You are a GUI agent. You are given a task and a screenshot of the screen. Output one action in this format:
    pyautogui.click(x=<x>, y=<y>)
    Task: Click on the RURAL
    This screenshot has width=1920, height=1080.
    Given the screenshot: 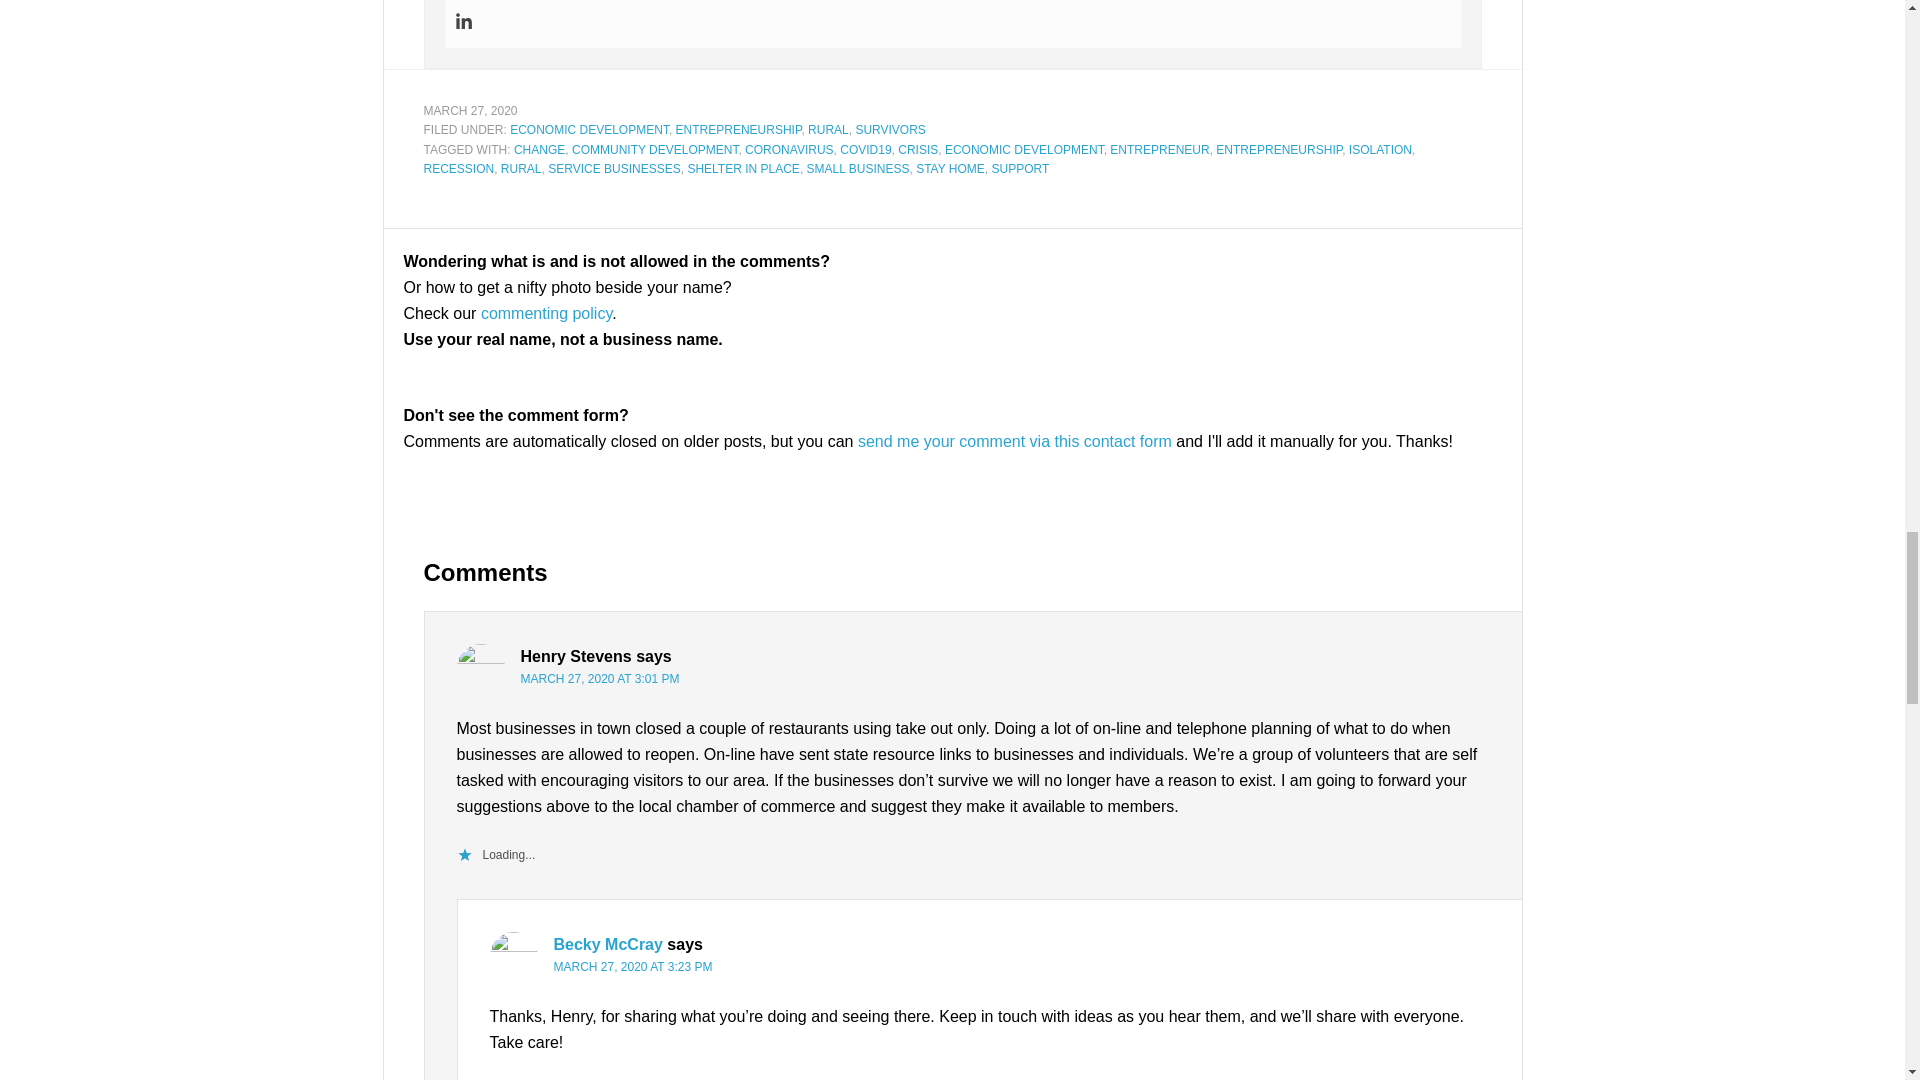 What is the action you would take?
    pyautogui.click(x=828, y=130)
    